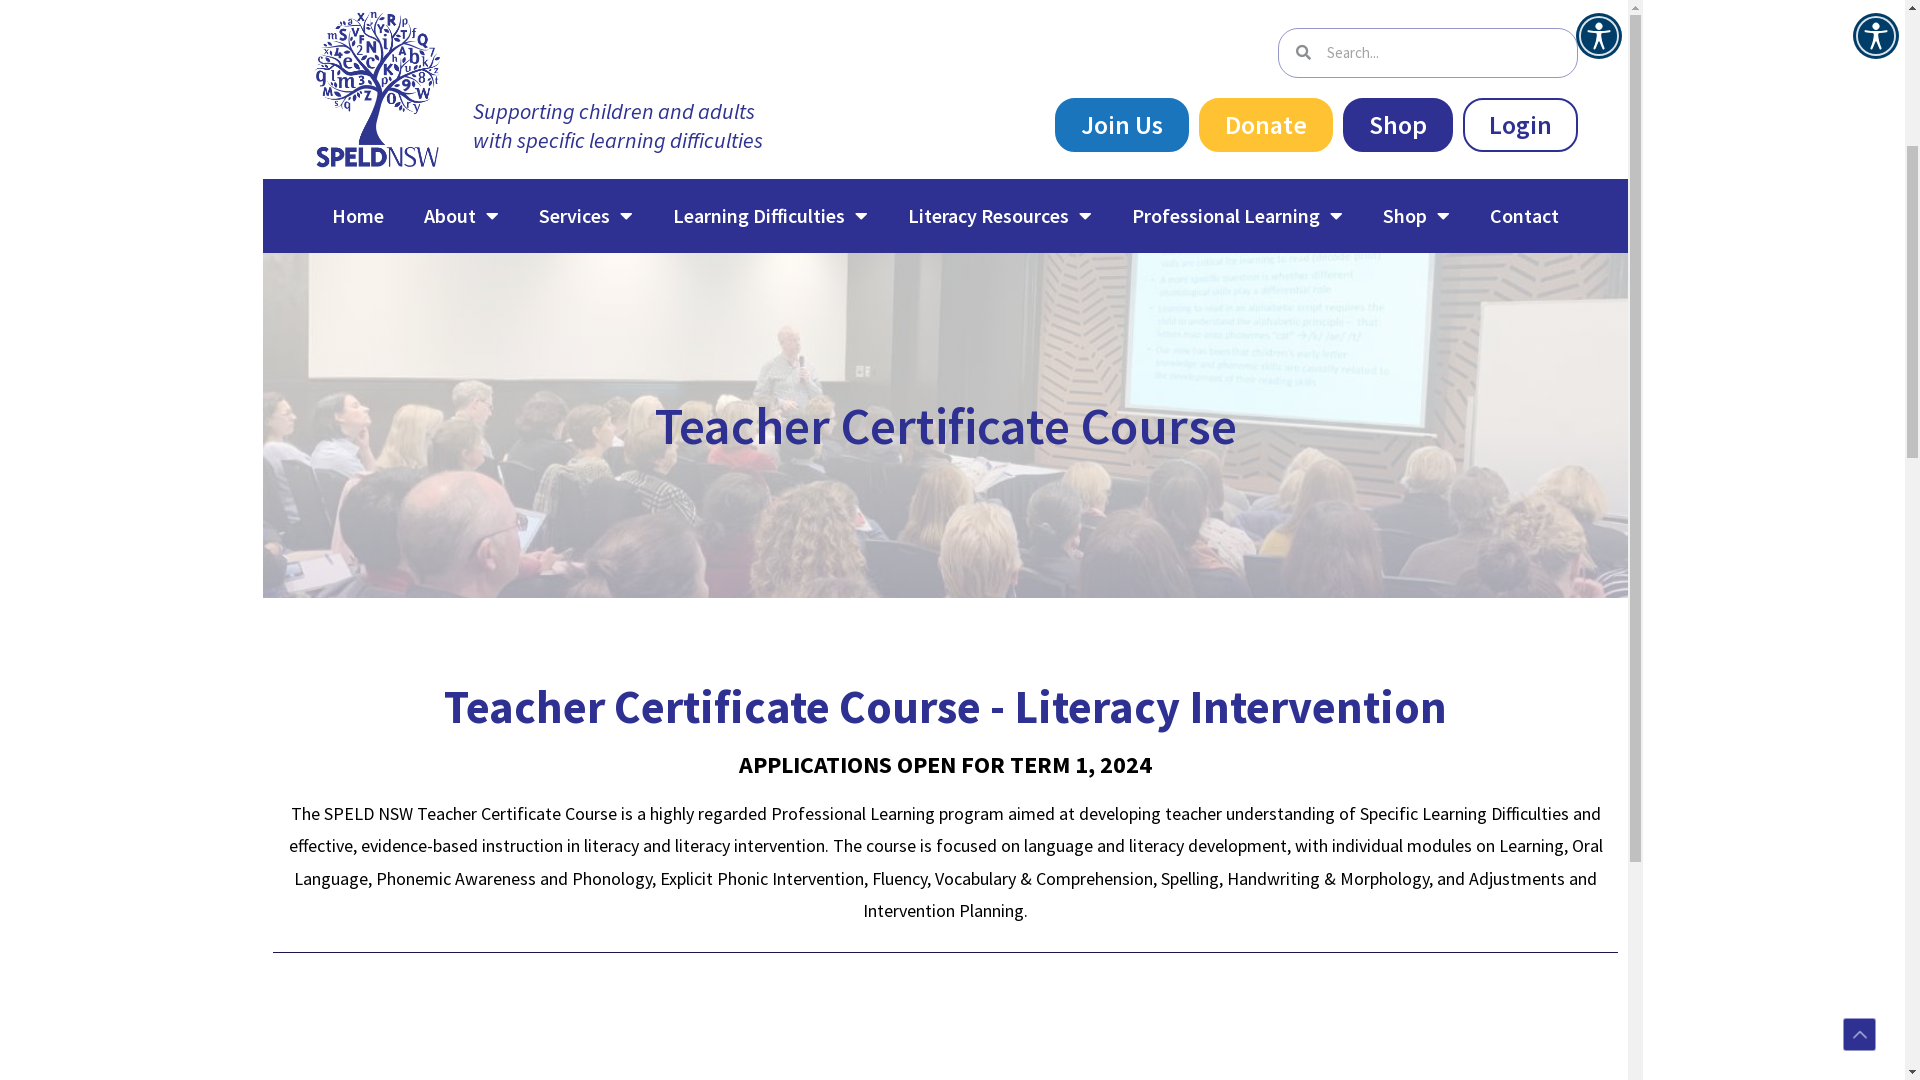 This screenshot has width=1920, height=1080. Describe the element at coordinates (1424, 216) in the screenshot. I see `Shop` at that location.